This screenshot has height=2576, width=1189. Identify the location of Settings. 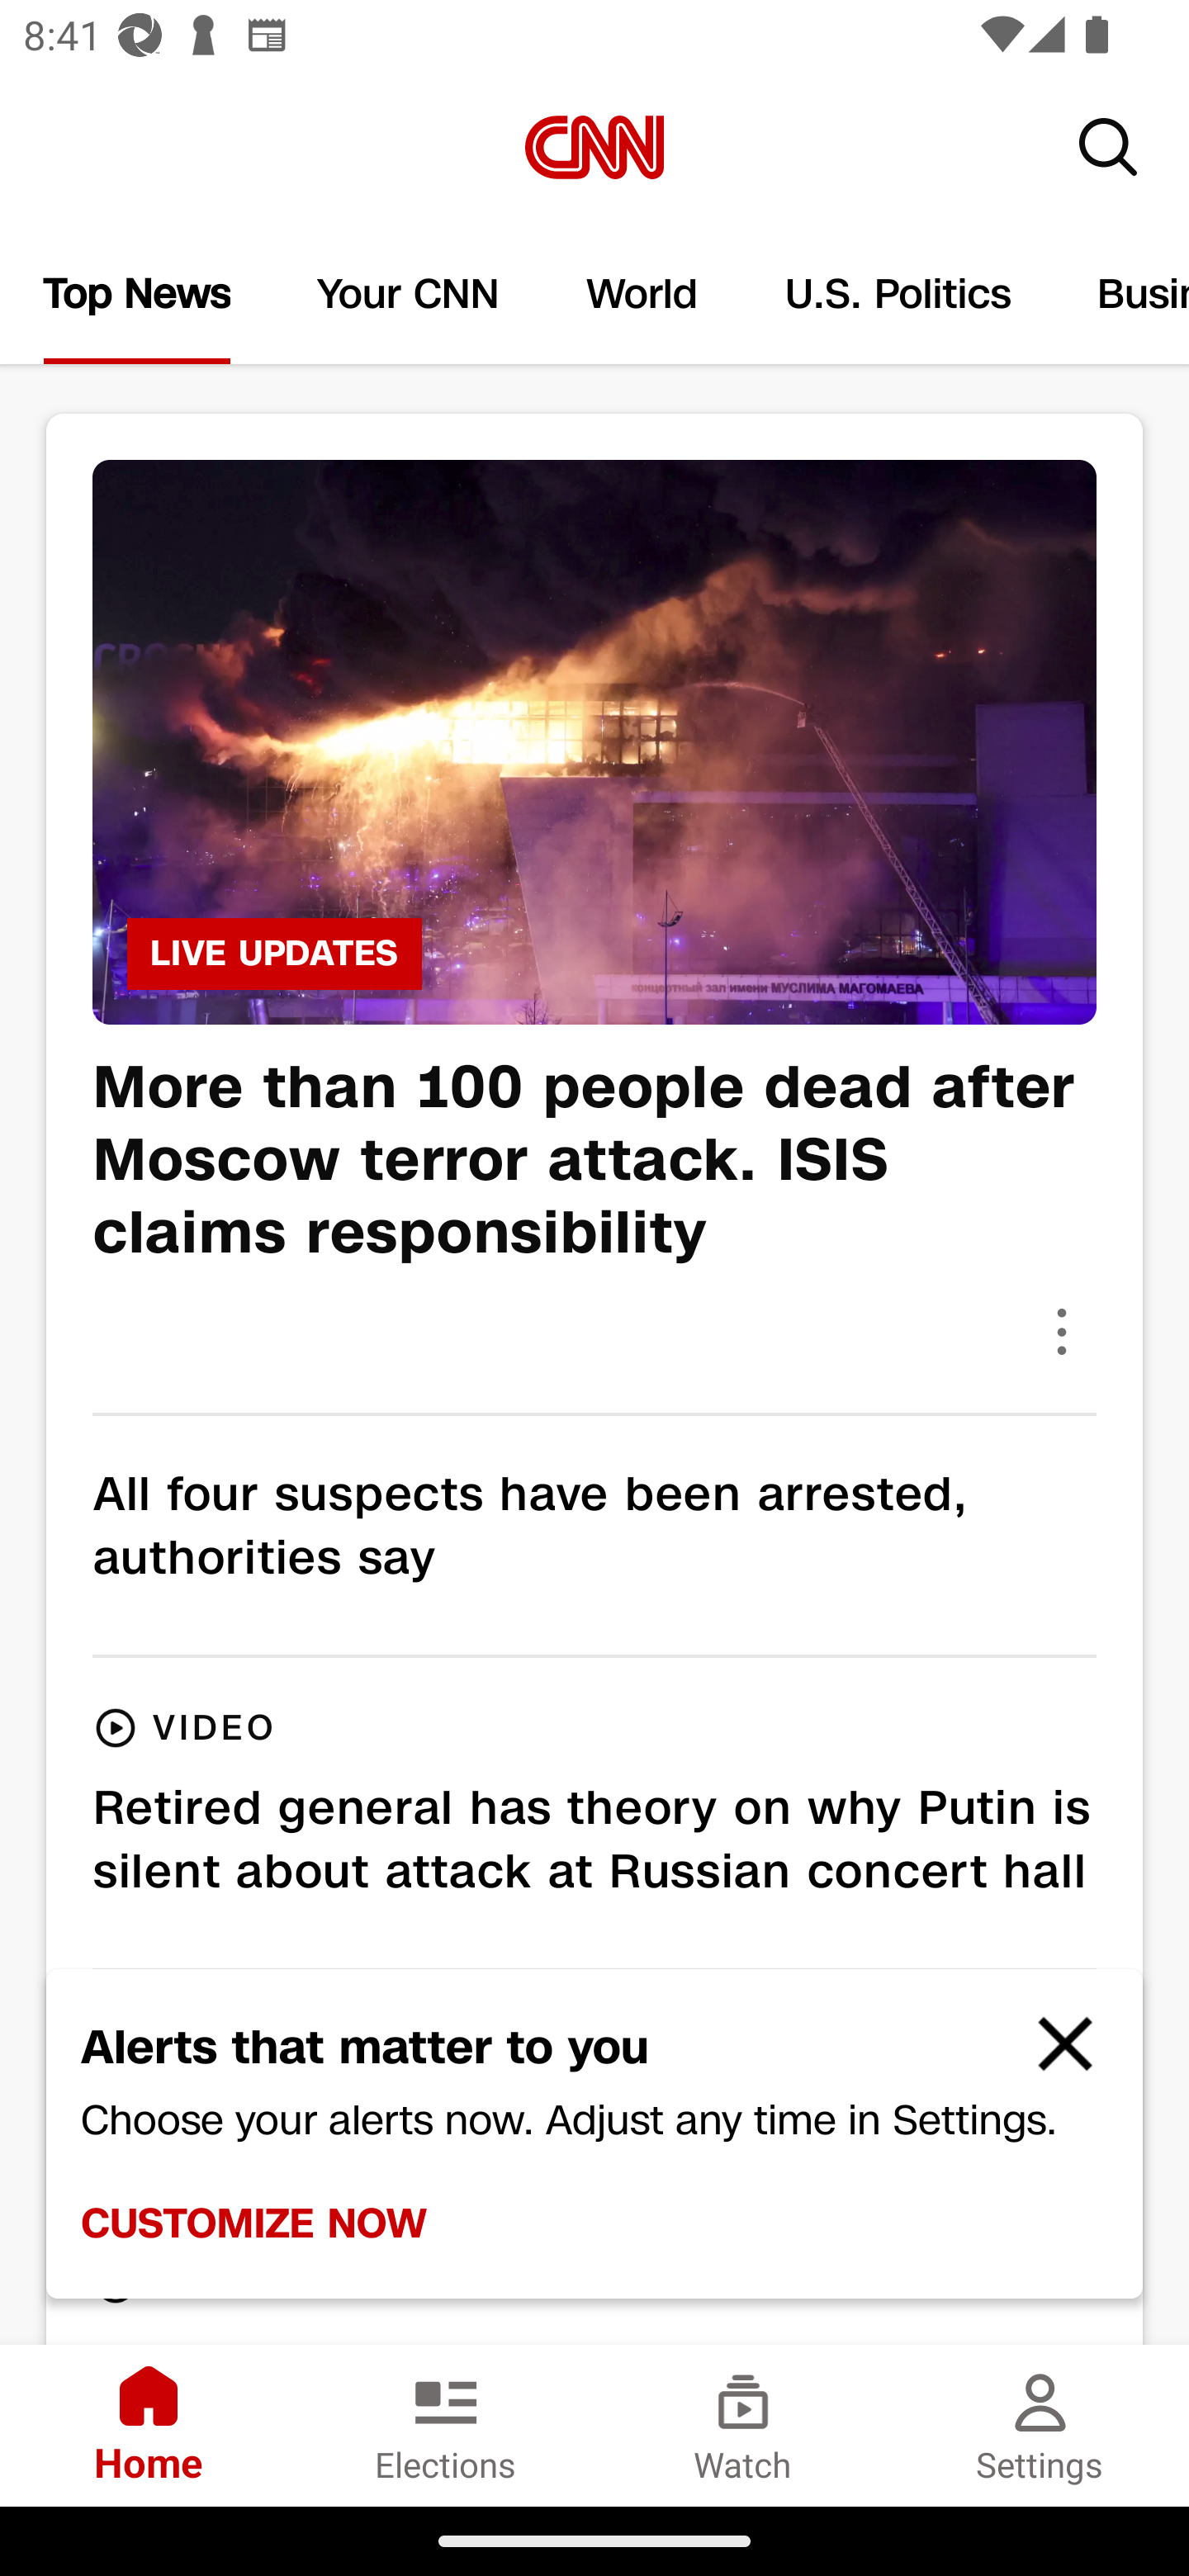
(1040, 2425).